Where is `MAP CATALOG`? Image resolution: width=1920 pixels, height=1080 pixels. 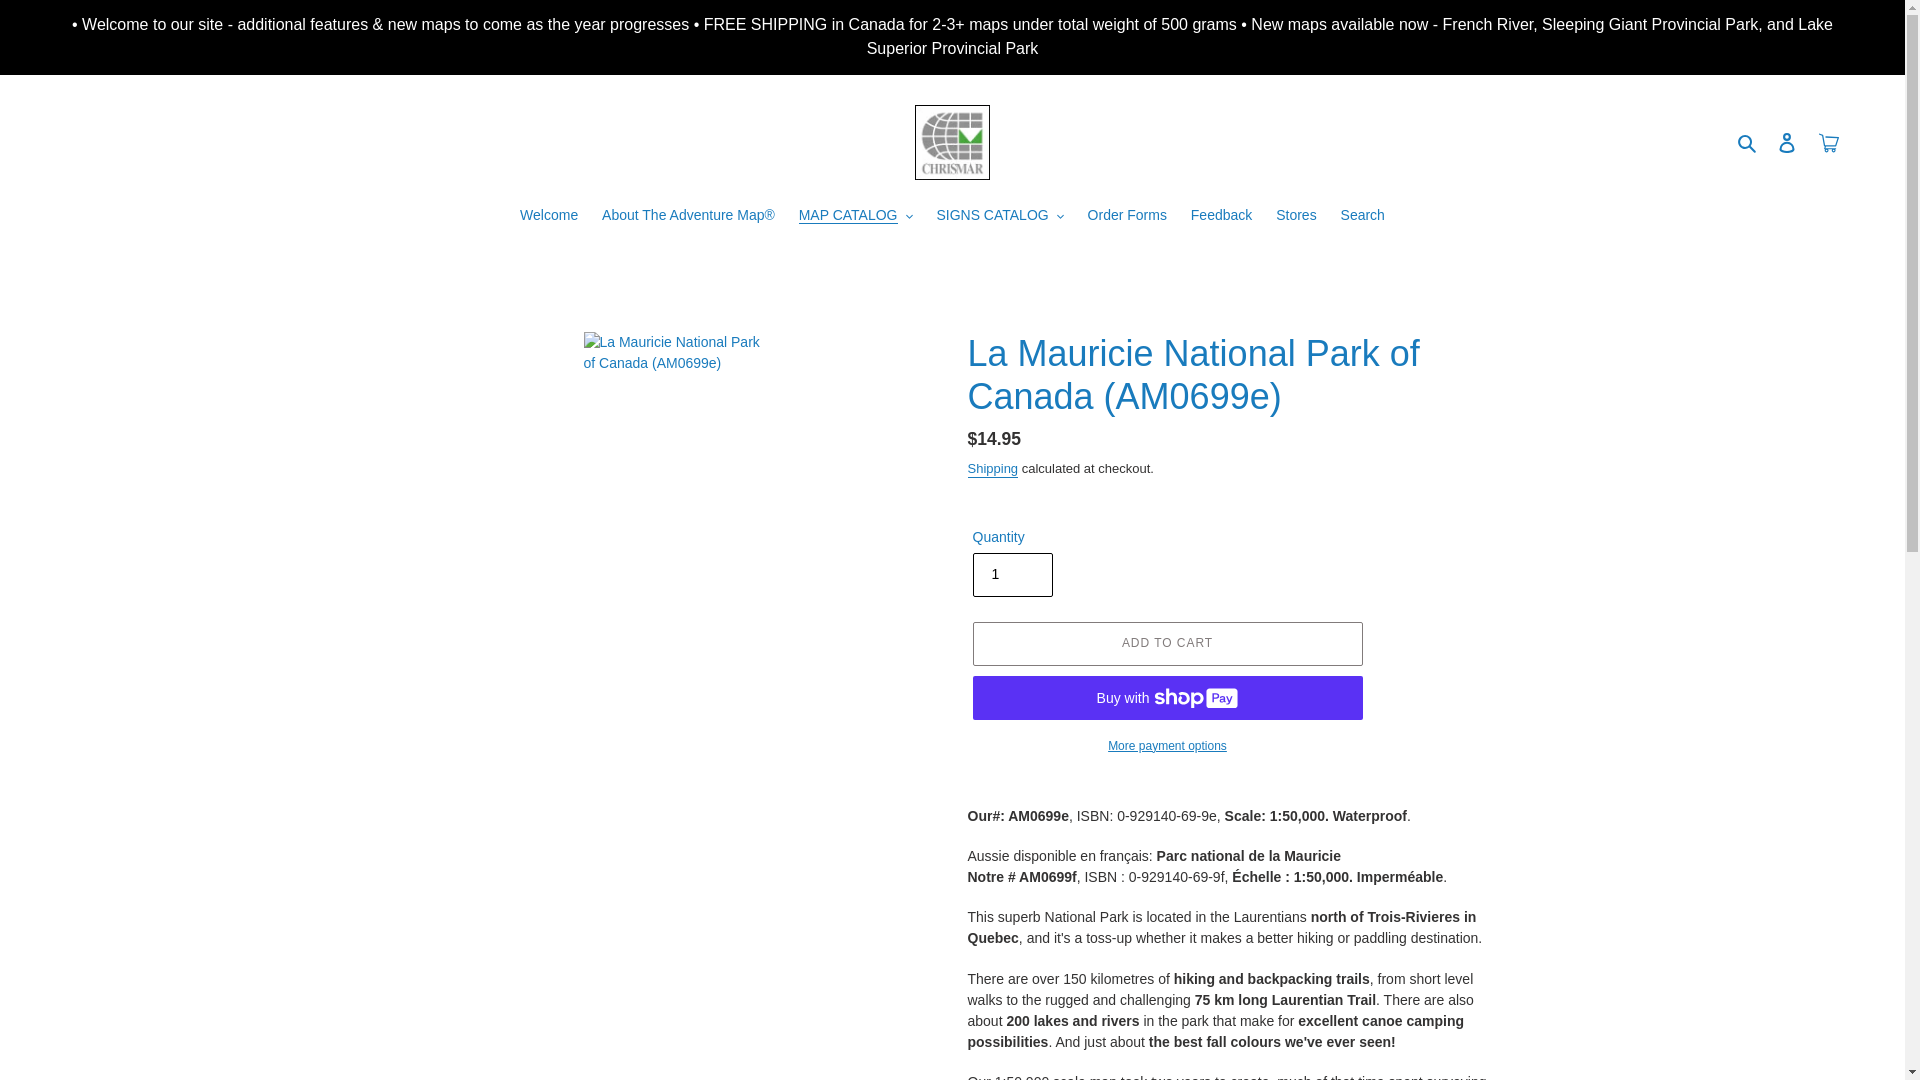 MAP CATALOG is located at coordinates (856, 216).